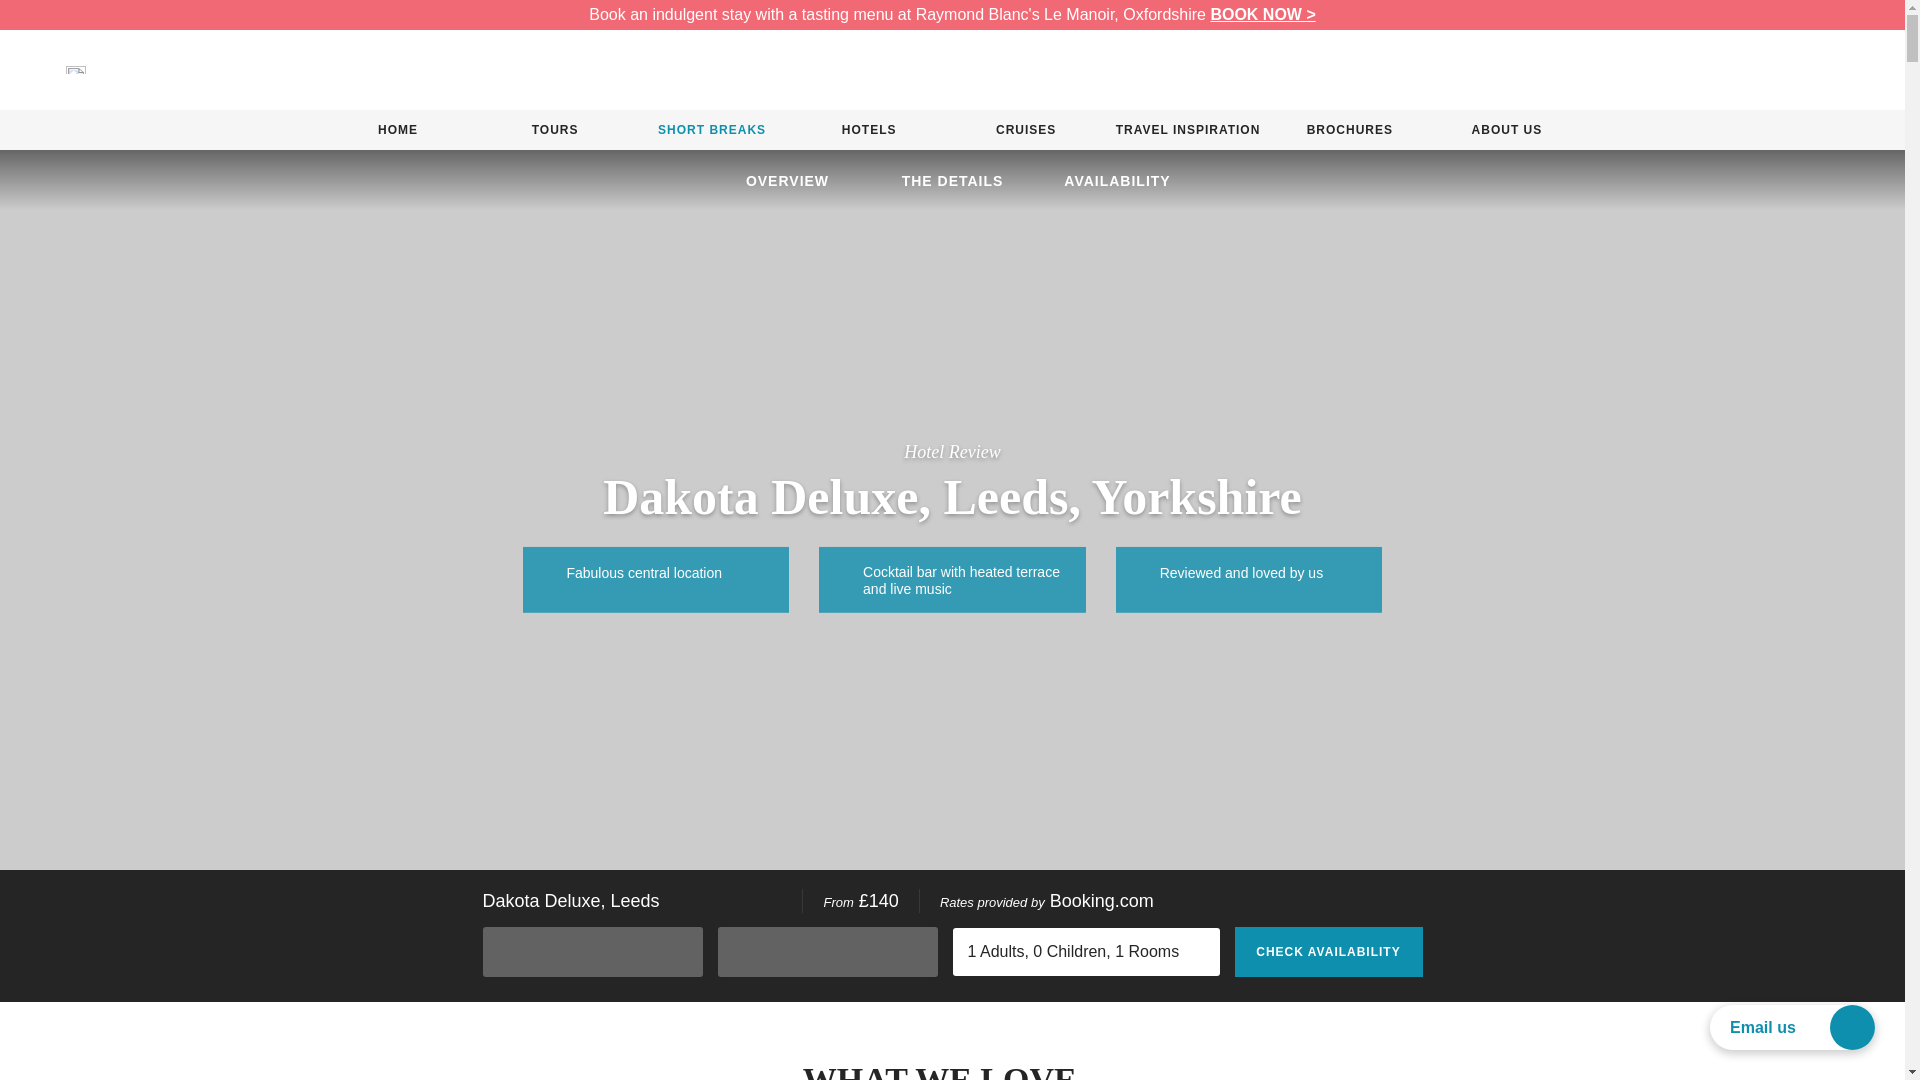 The height and width of the screenshot is (1080, 1920). Describe the element at coordinates (398, 130) in the screenshot. I see `HOME` at that location.